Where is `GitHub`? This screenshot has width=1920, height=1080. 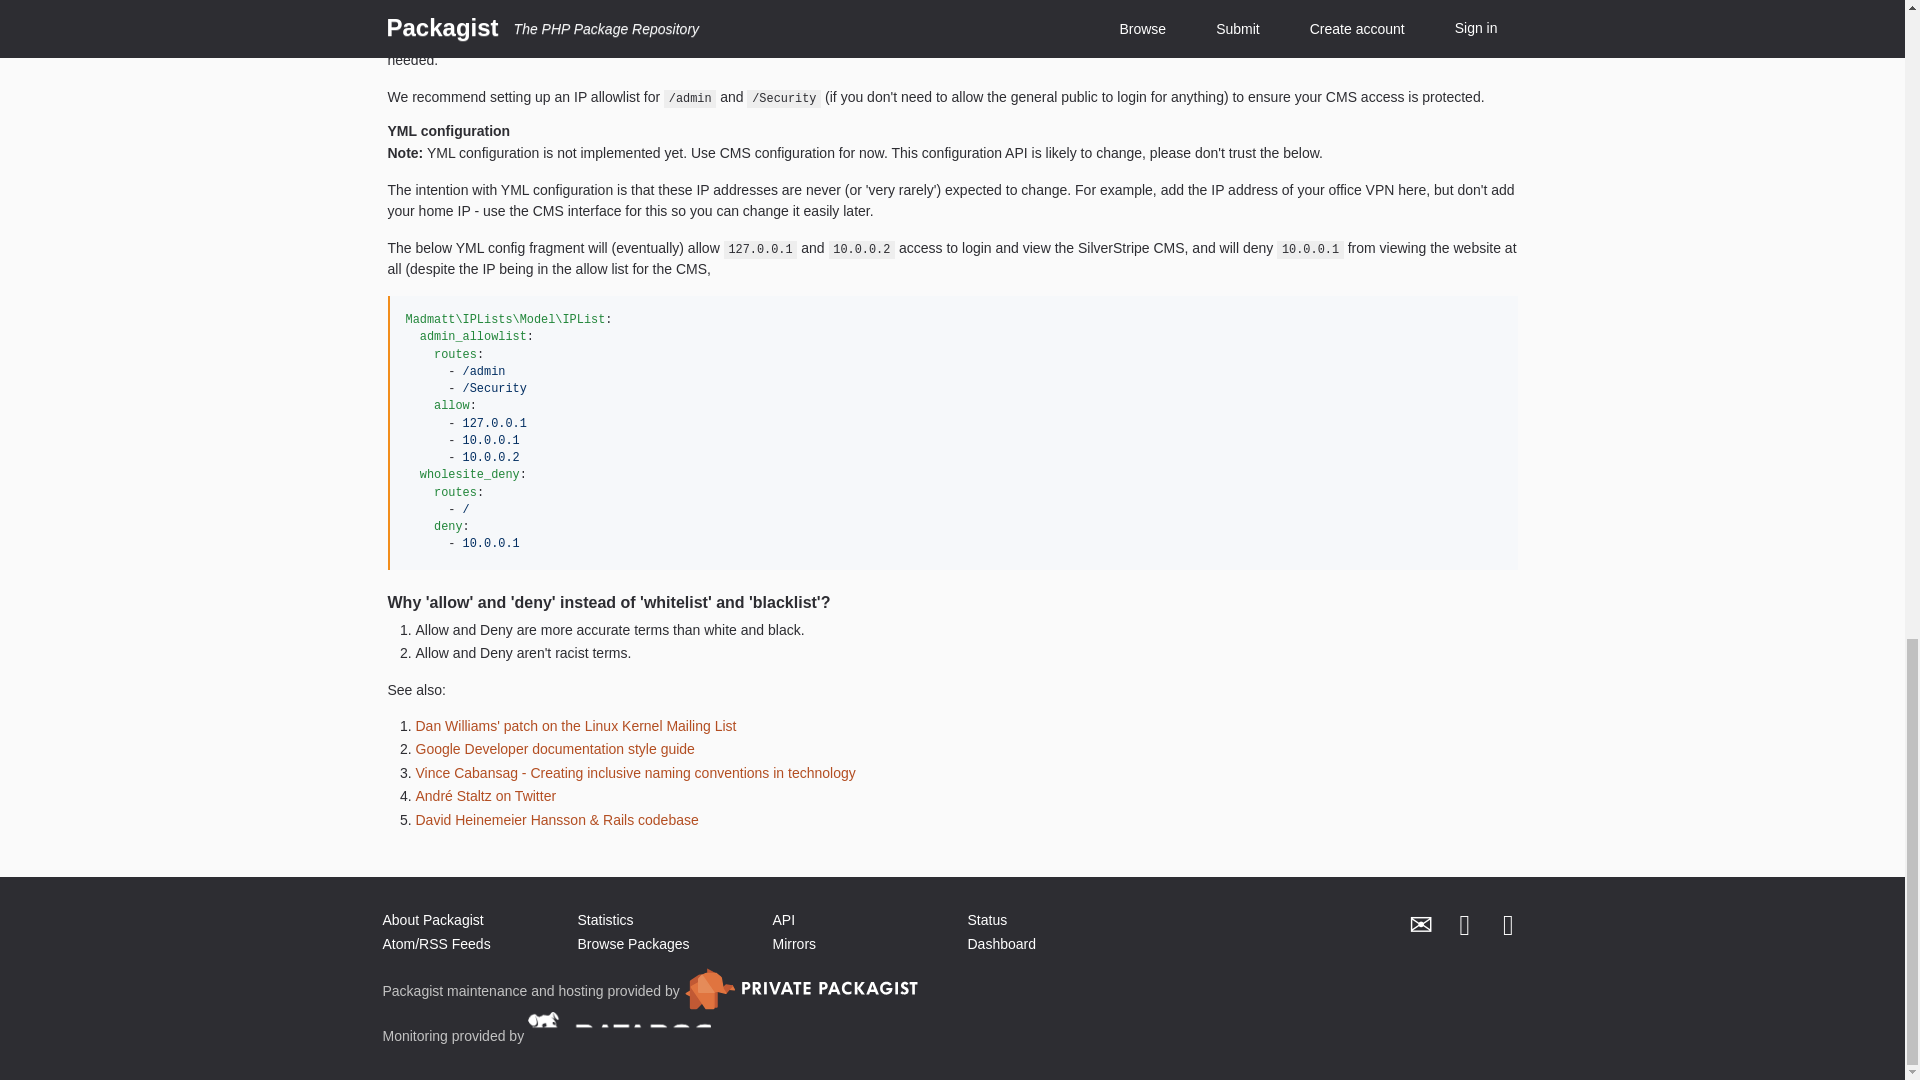 GitHub is located at coordinates (1508, 926).